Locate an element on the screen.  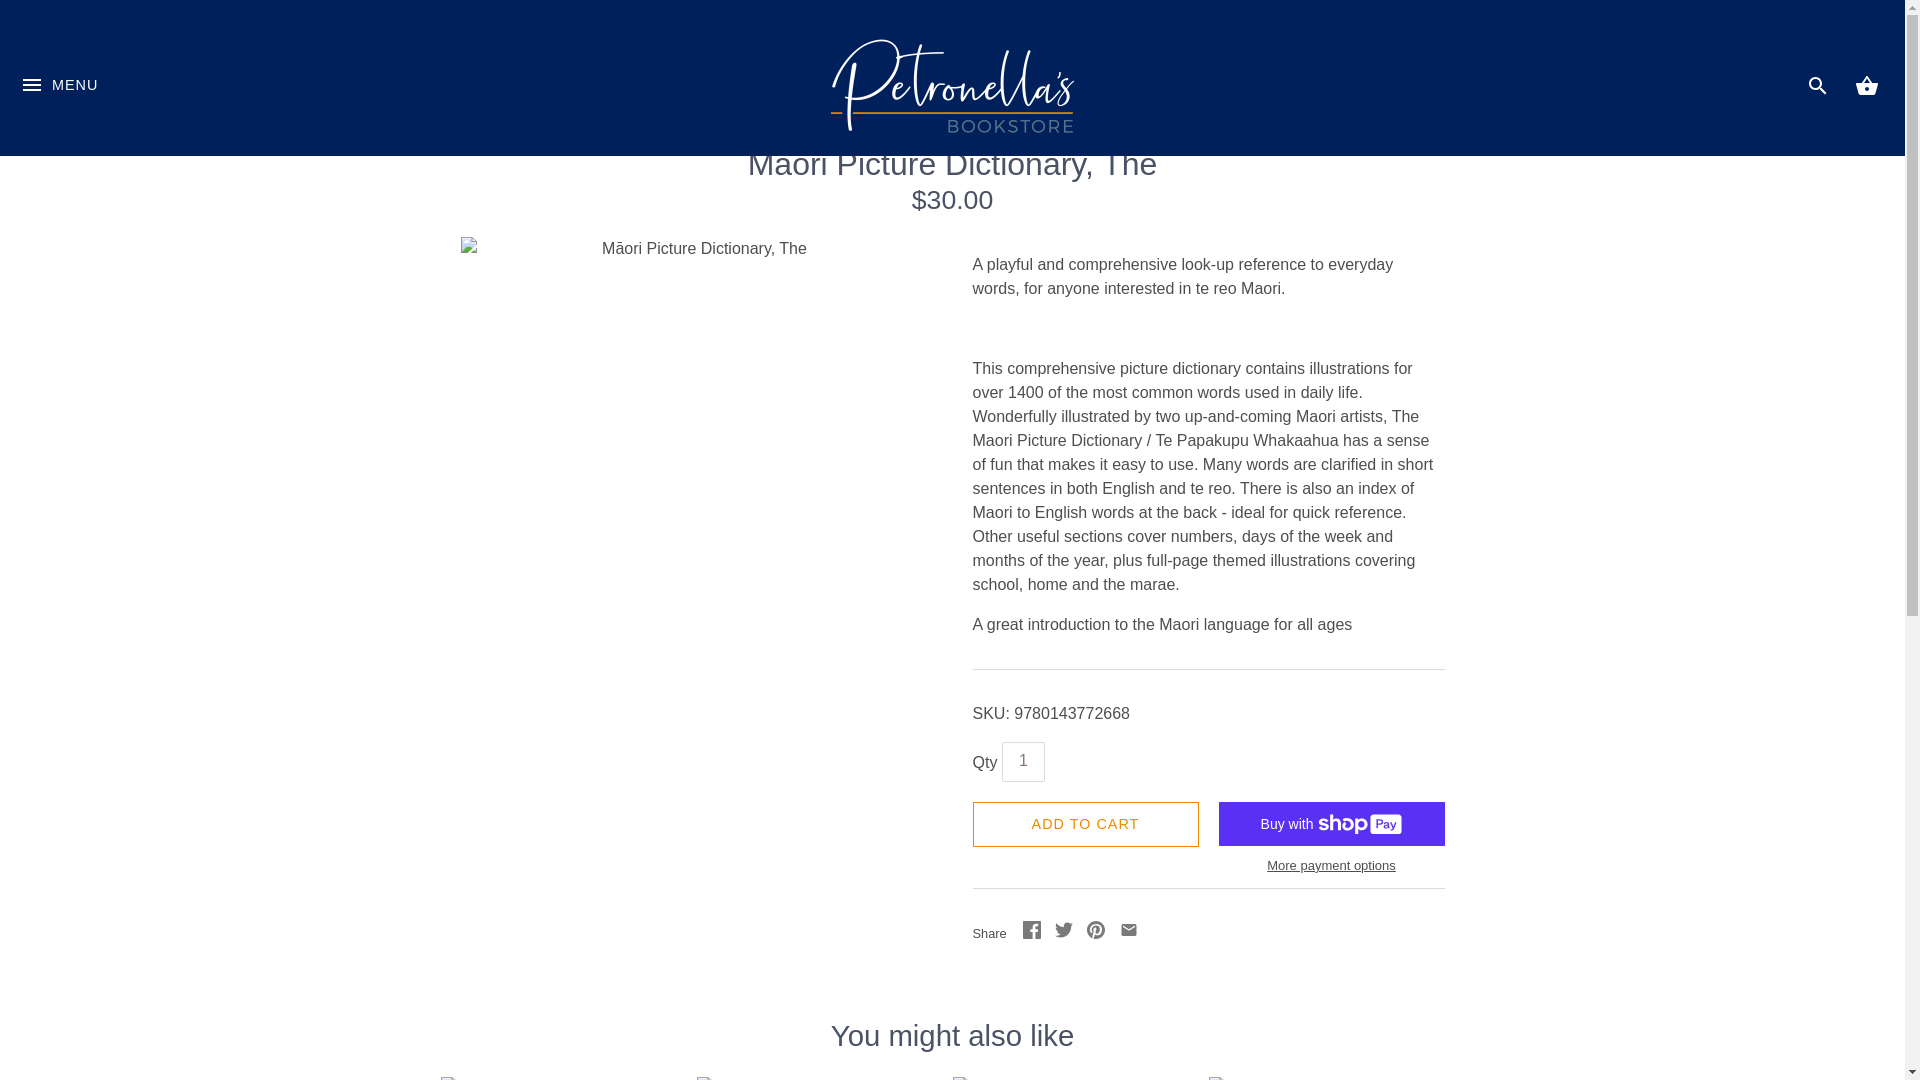
SEARCH is located at coordinates (1818, 86).